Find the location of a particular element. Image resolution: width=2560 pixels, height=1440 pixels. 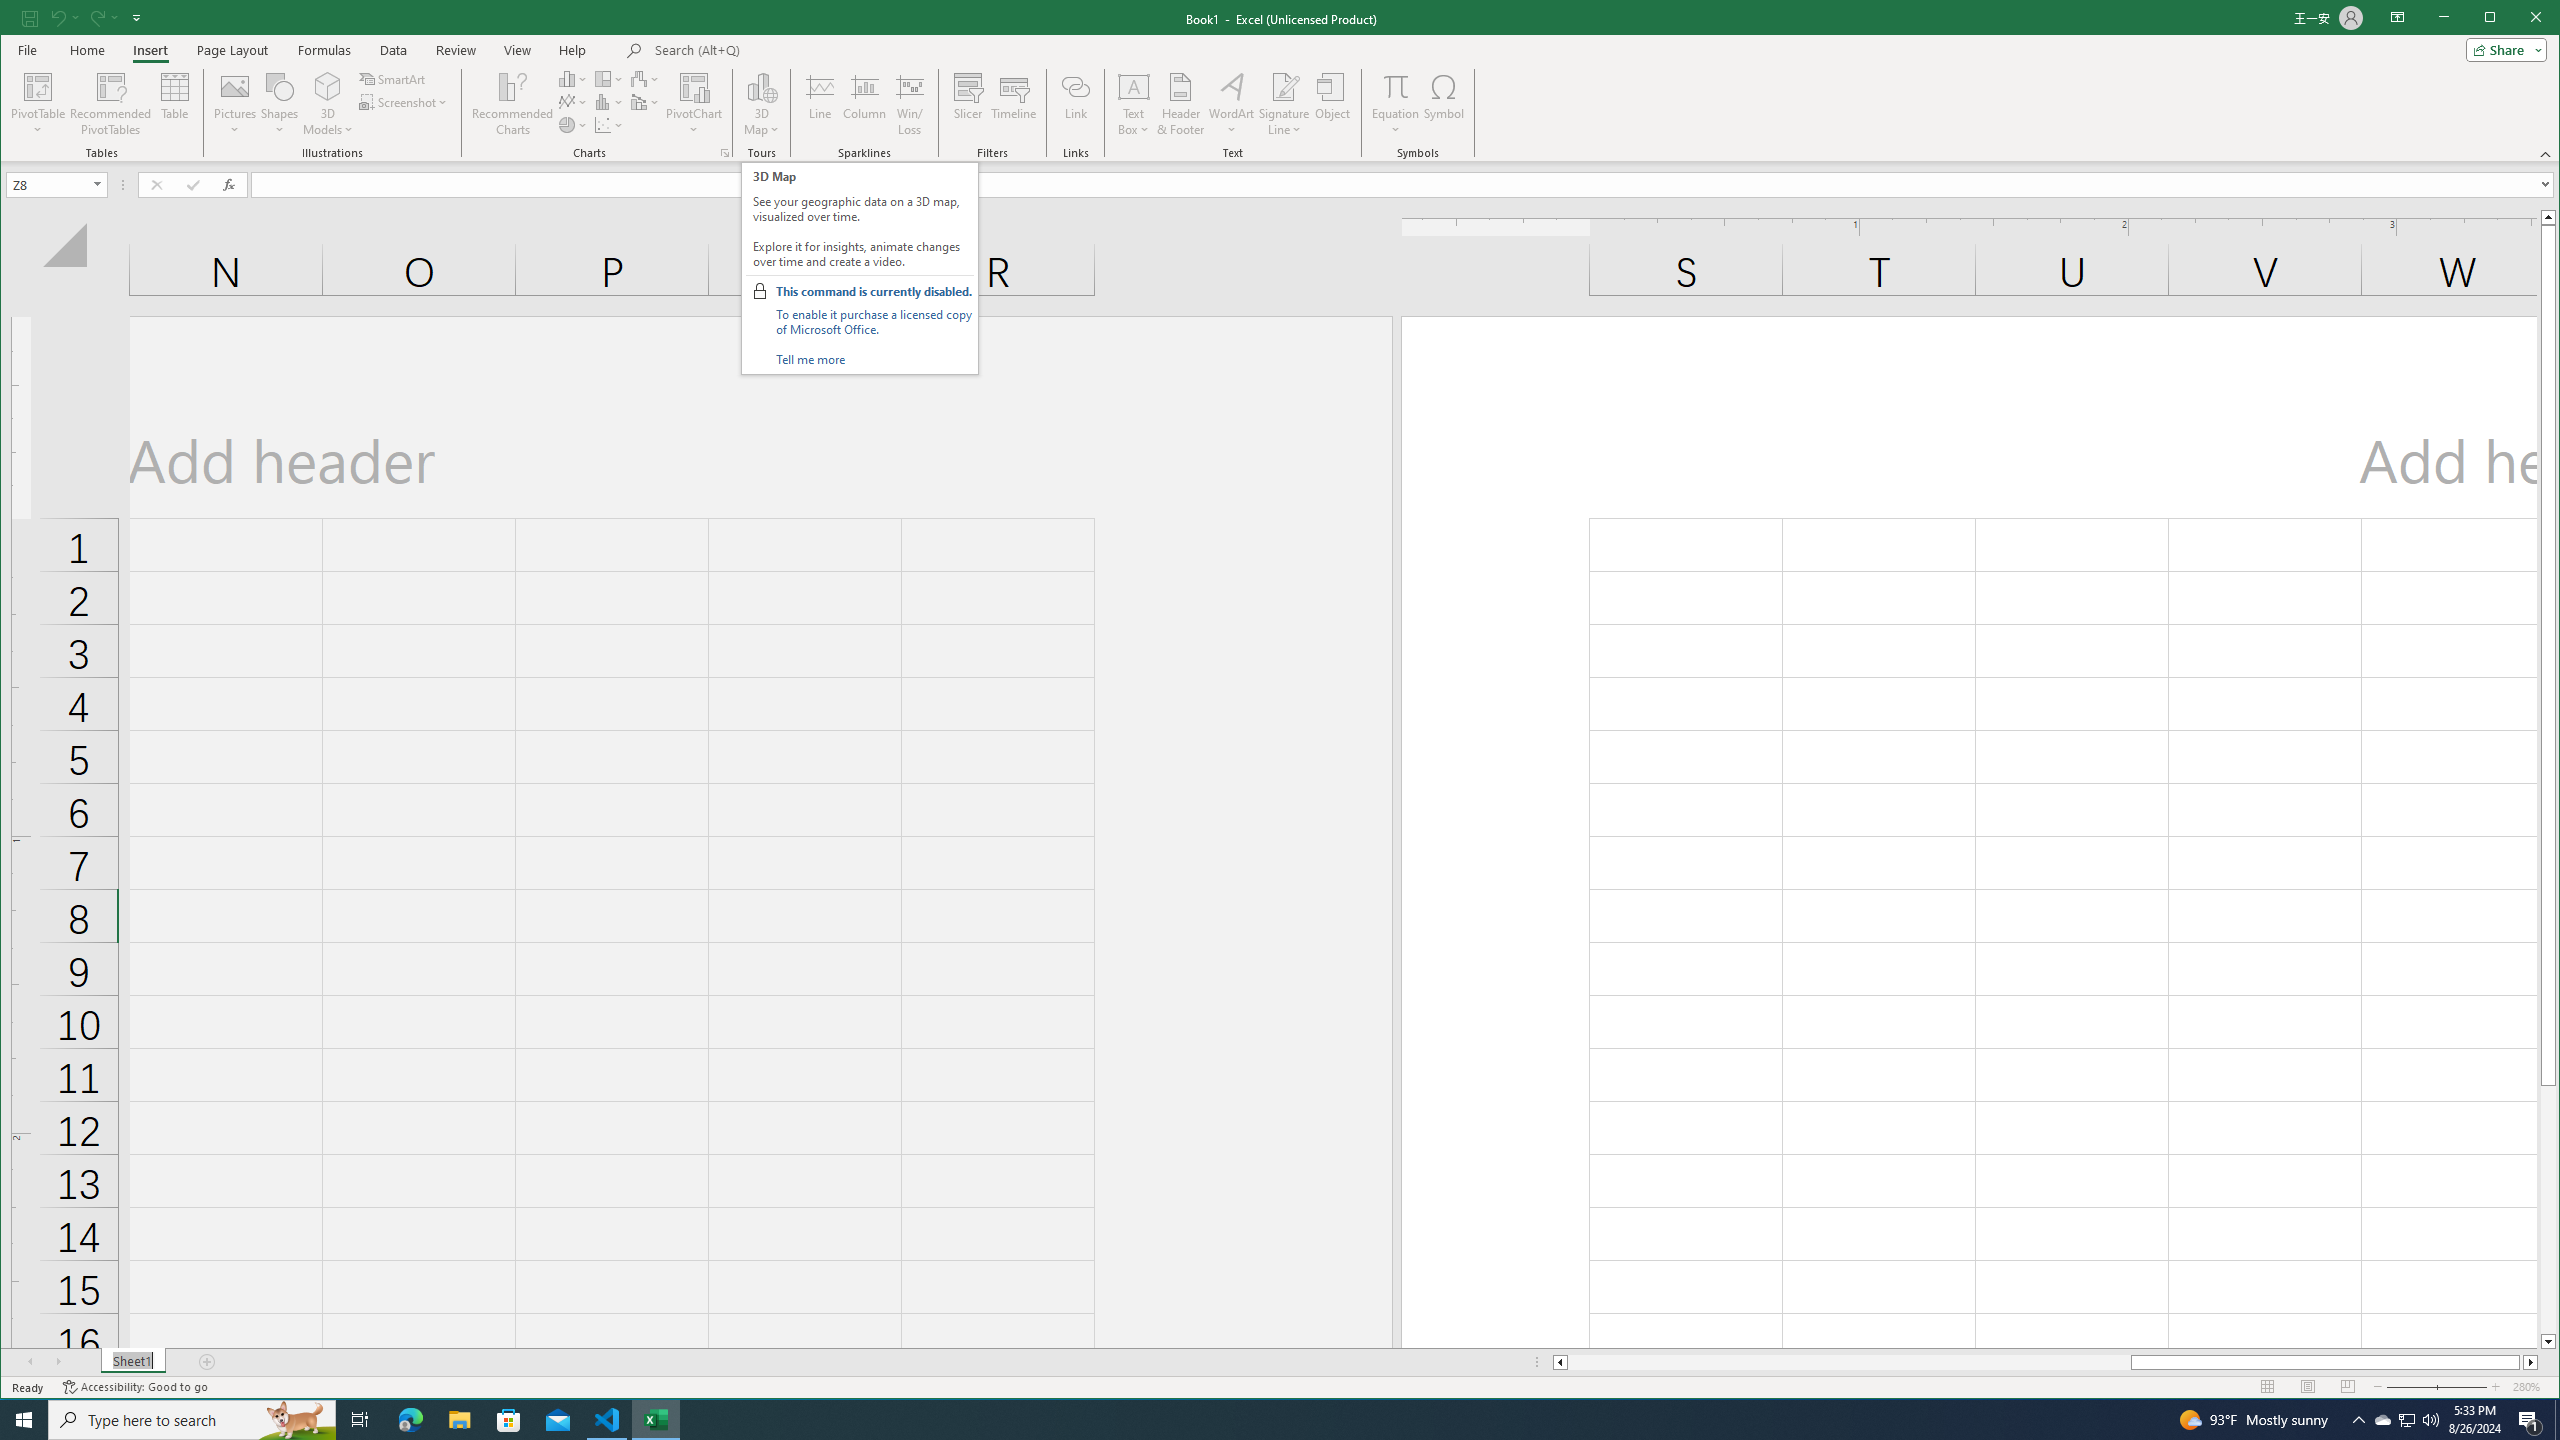

Task View is located at coordinates (360, 1420).